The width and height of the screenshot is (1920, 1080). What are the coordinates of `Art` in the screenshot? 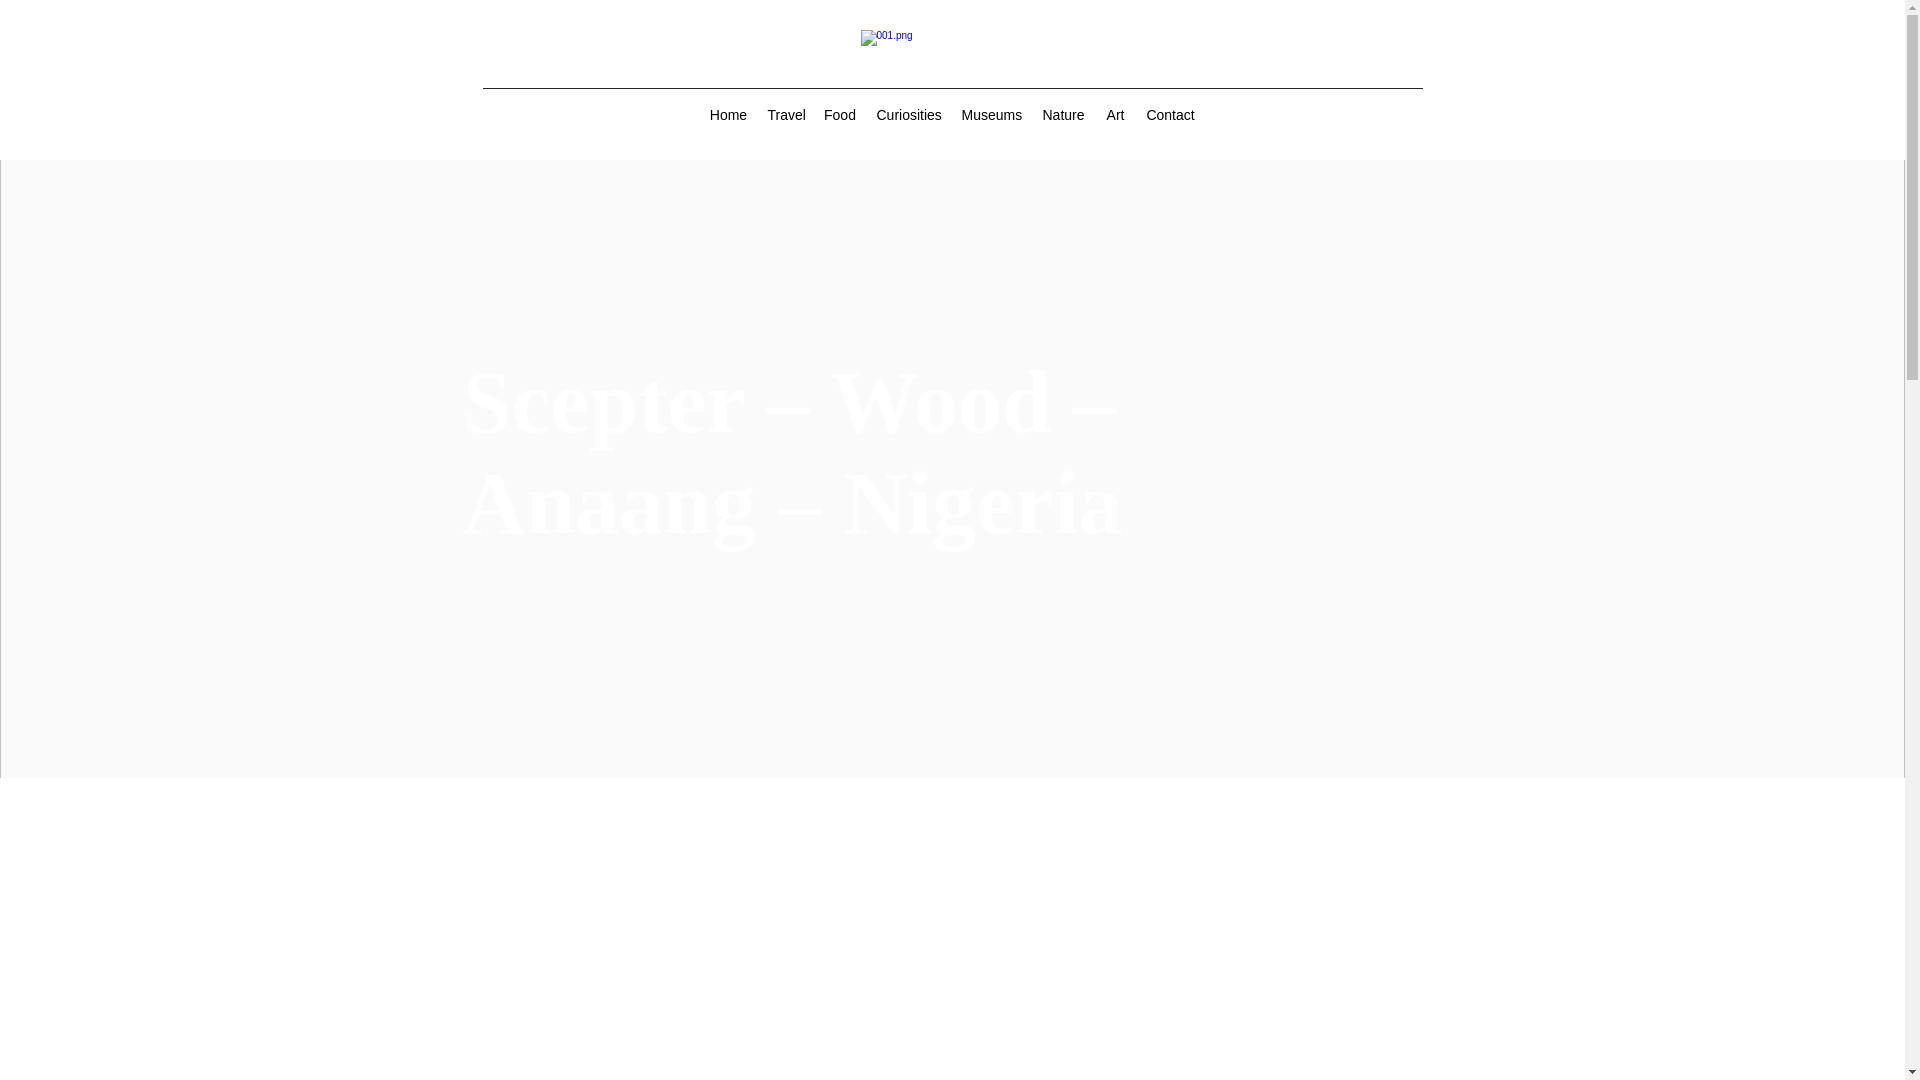 It's located at (1116, 114).